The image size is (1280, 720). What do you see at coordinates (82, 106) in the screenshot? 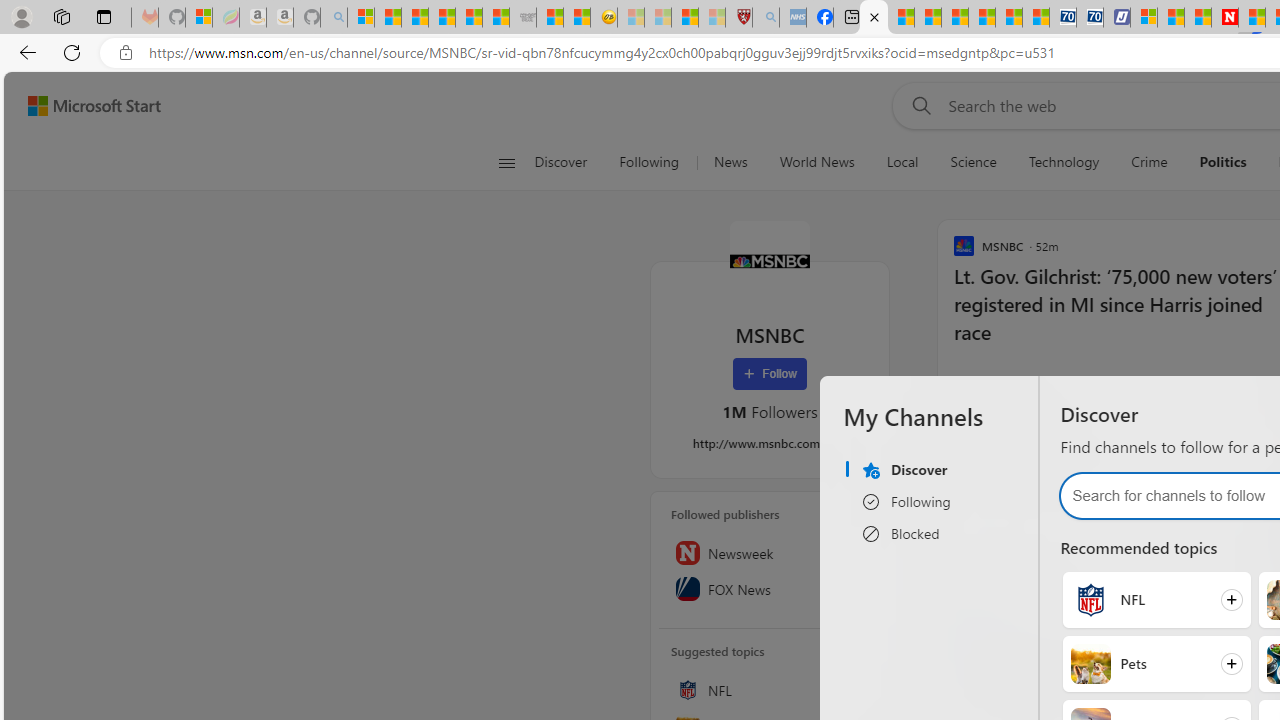
I see `Skip to footer` at bounding box center [82, 106].